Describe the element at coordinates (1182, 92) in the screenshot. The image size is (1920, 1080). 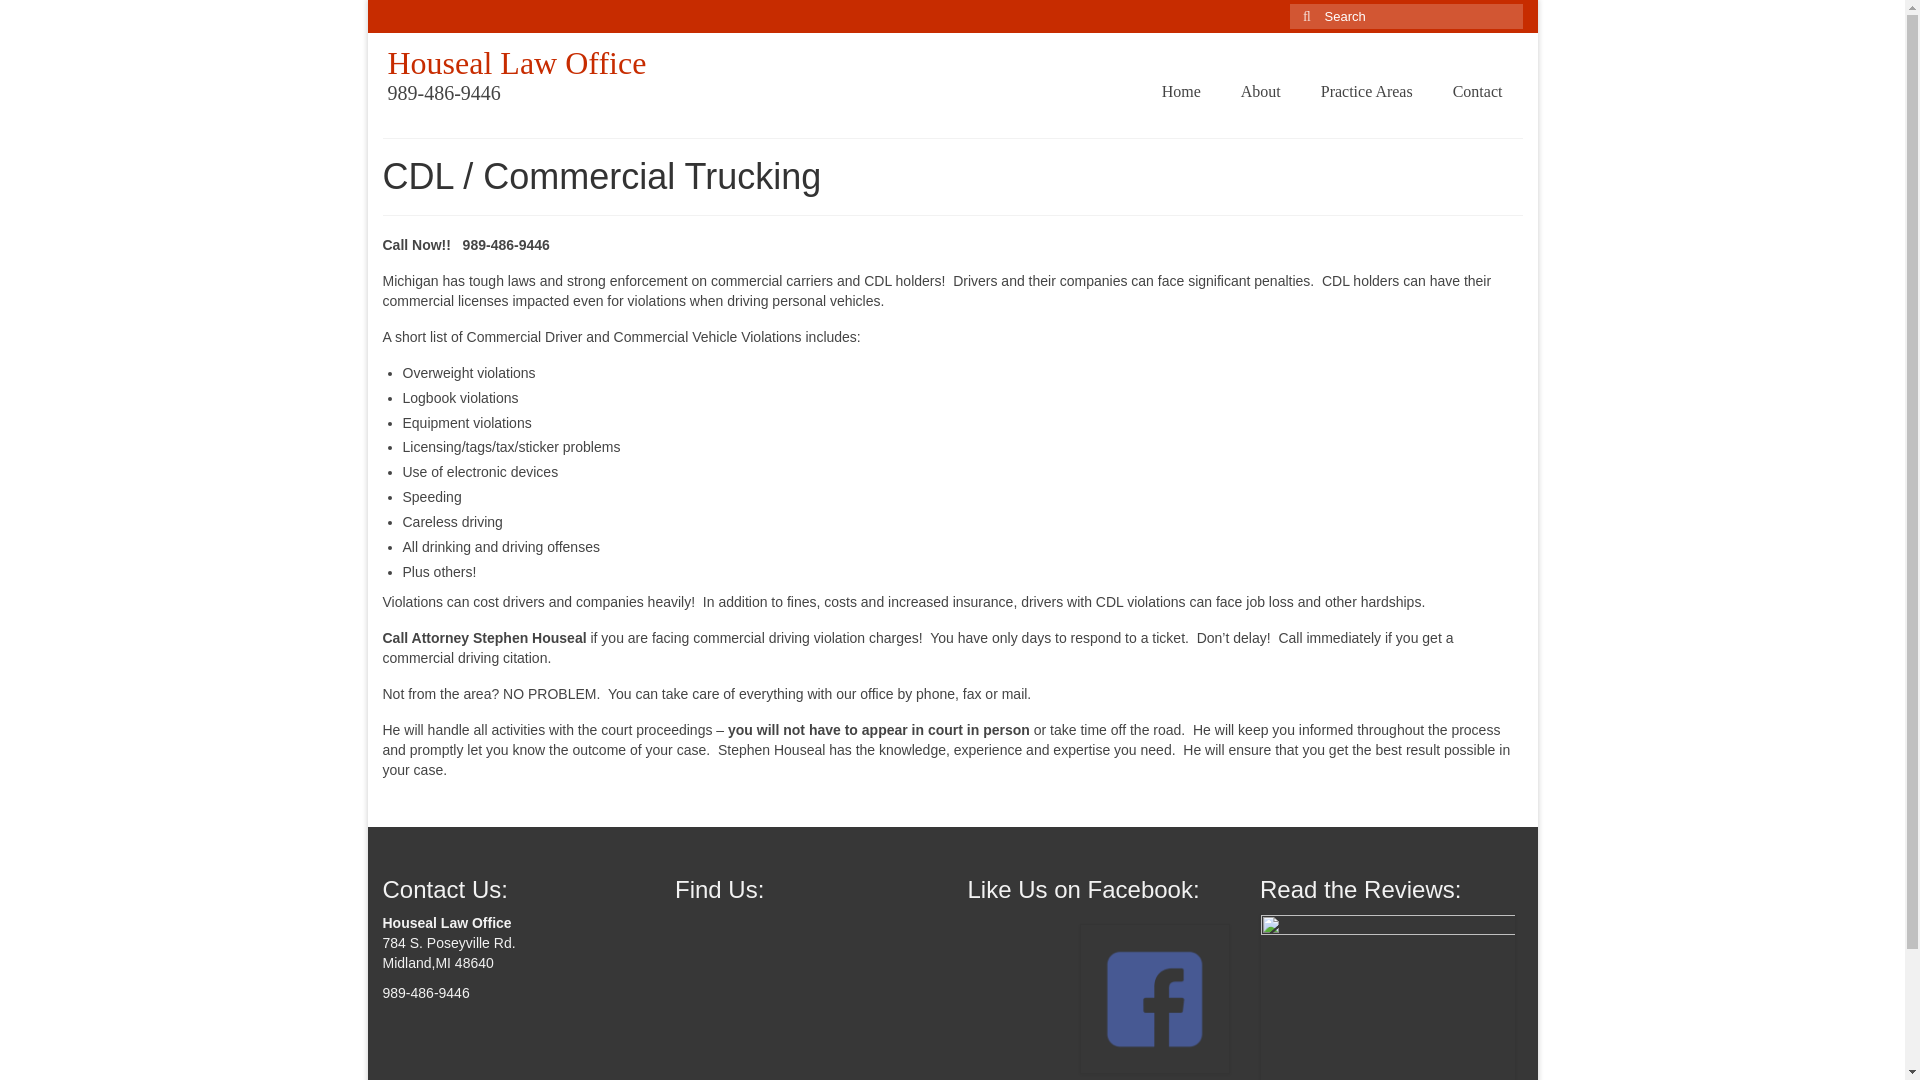
I see `Home` at that location.